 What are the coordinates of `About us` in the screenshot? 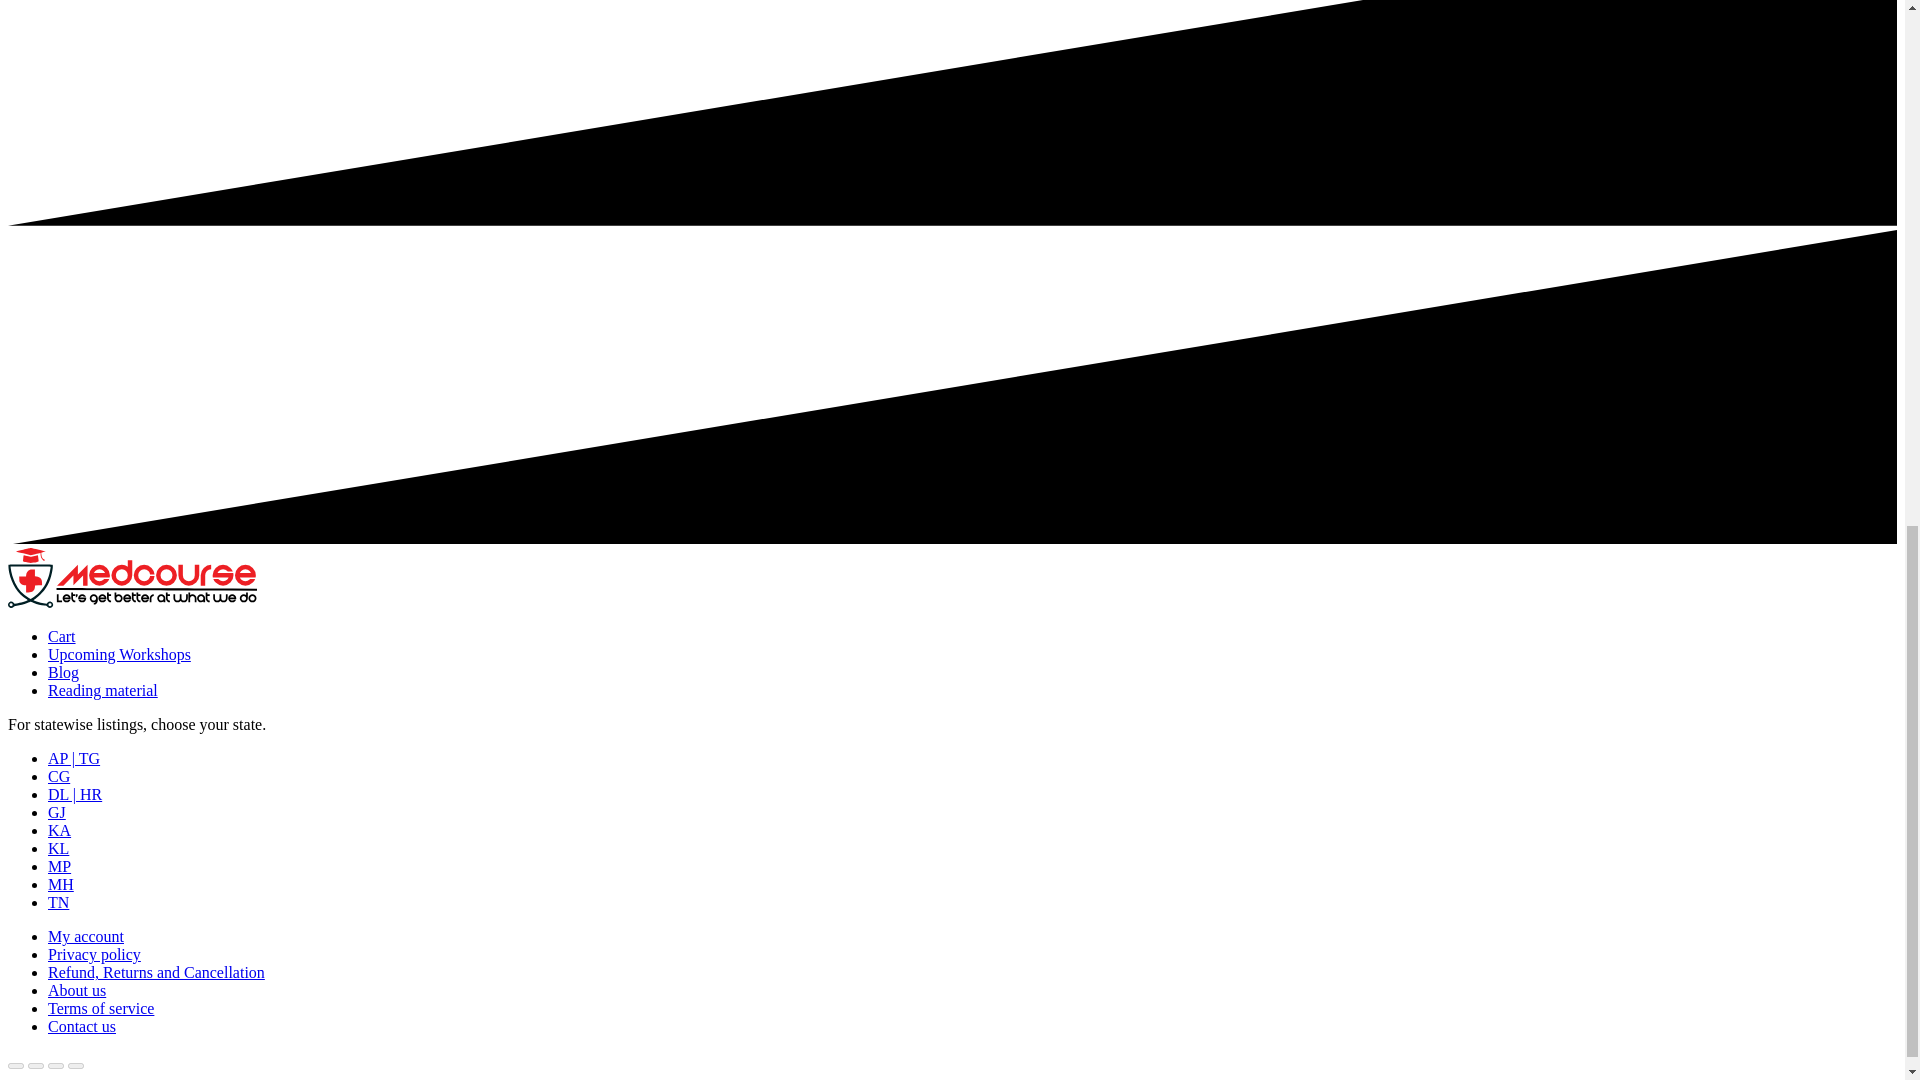 It's located at (76, 990).